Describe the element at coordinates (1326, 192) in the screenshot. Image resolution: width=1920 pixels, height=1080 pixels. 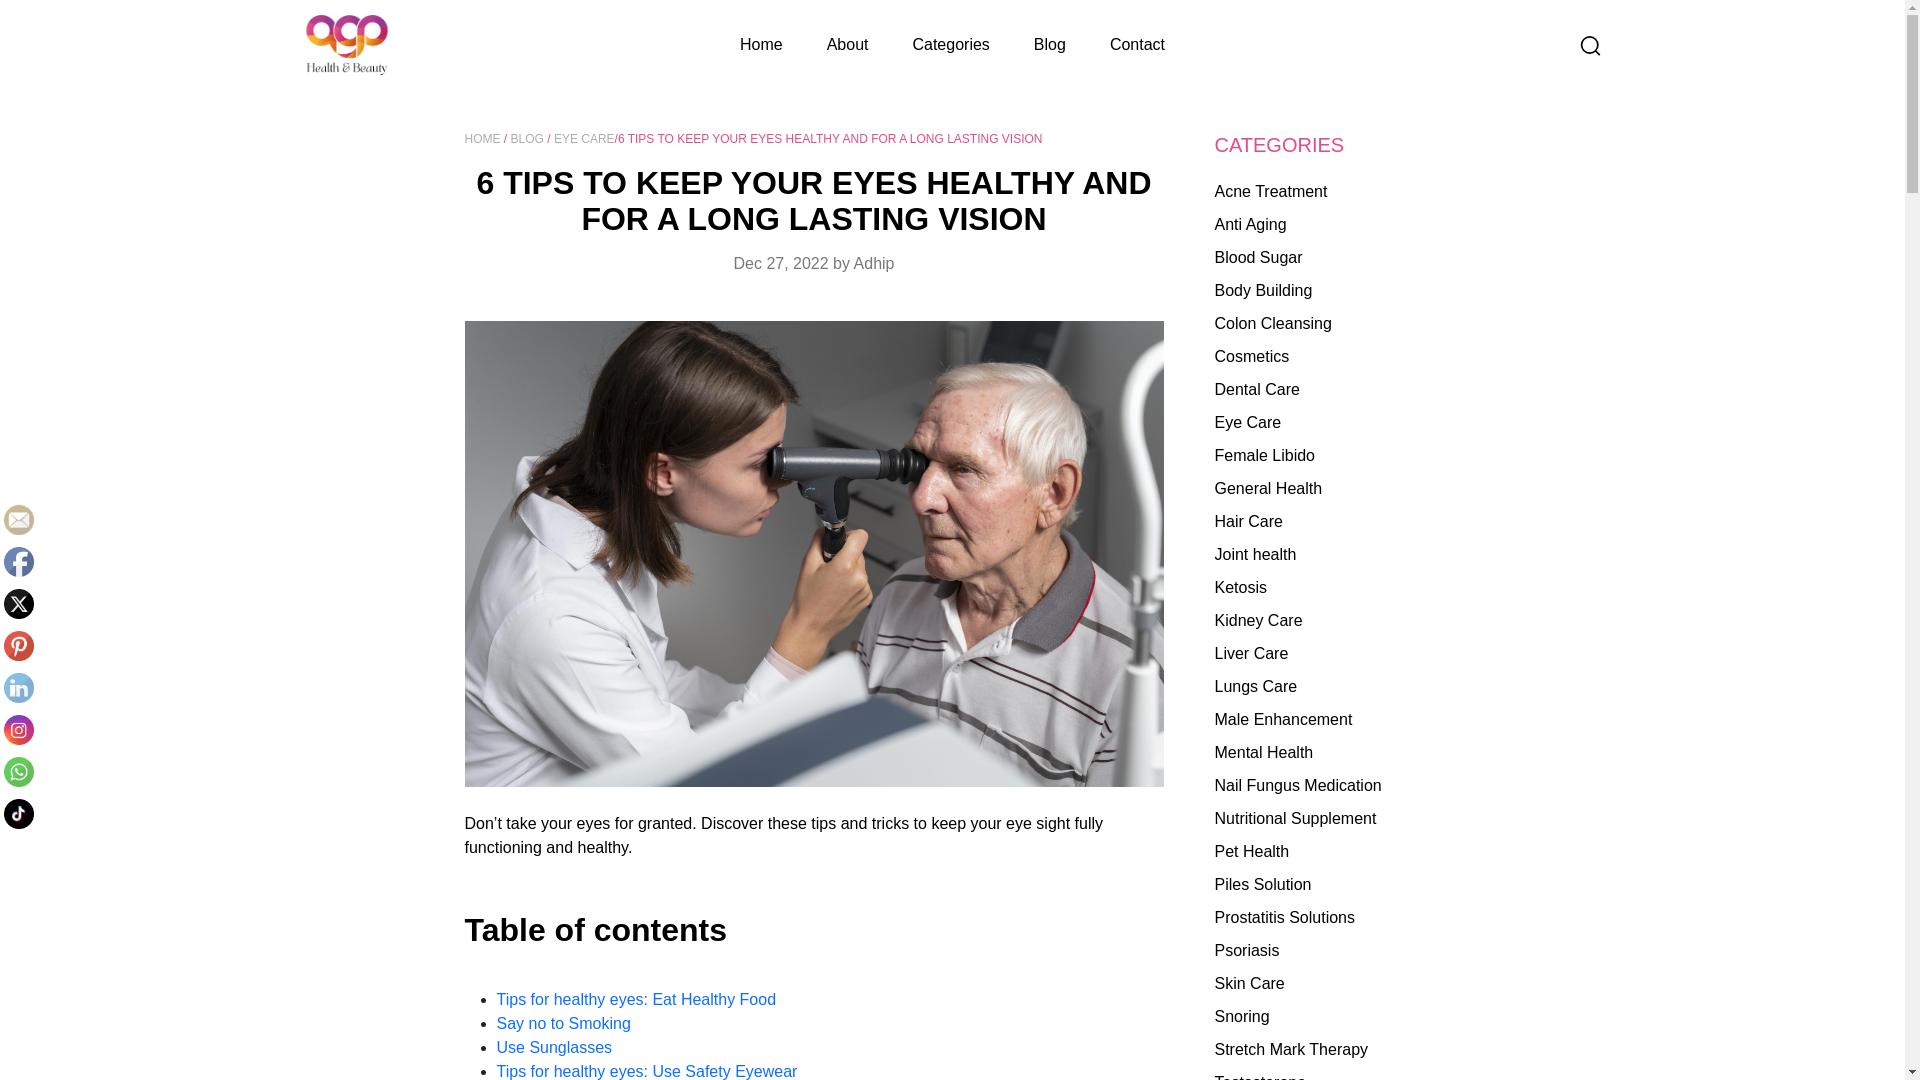
I see `Acne Treatment` at that location.